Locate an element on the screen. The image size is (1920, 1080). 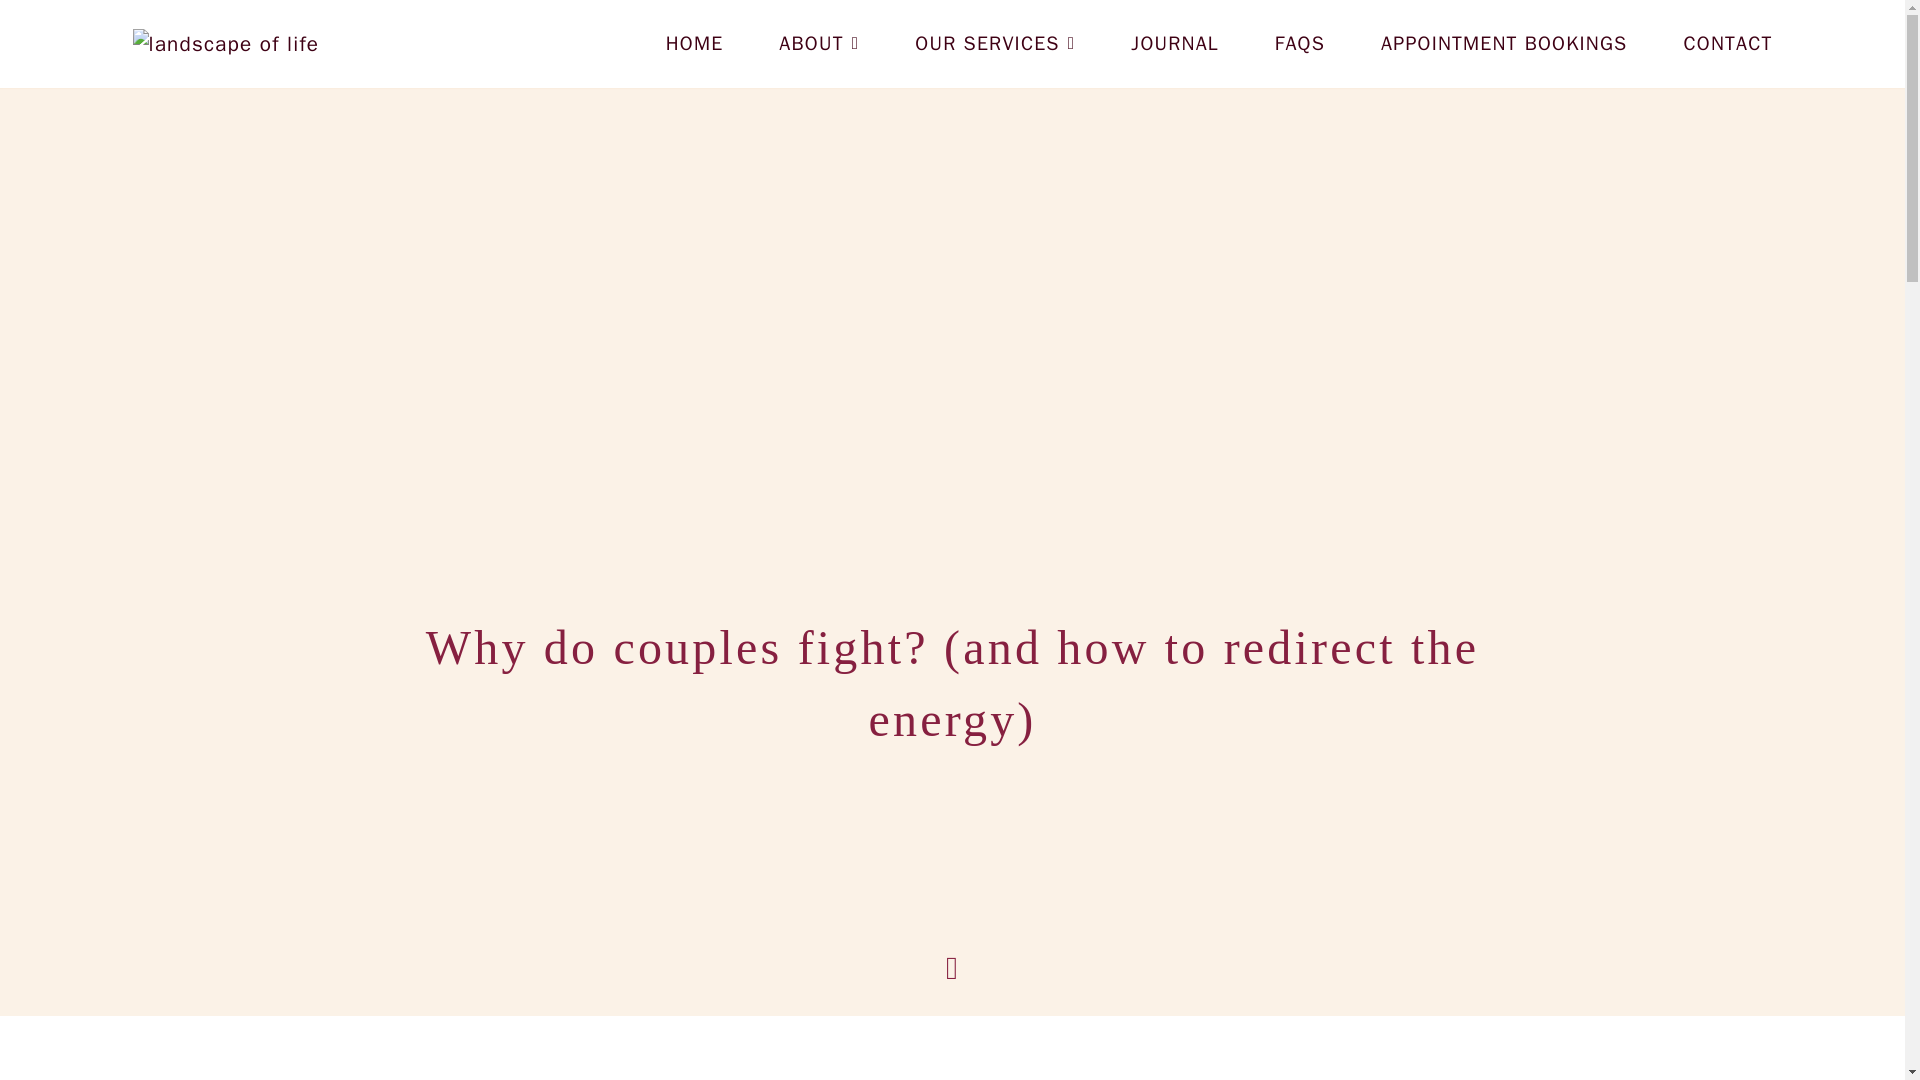
FAQS is located at coordinates (1299, 44).